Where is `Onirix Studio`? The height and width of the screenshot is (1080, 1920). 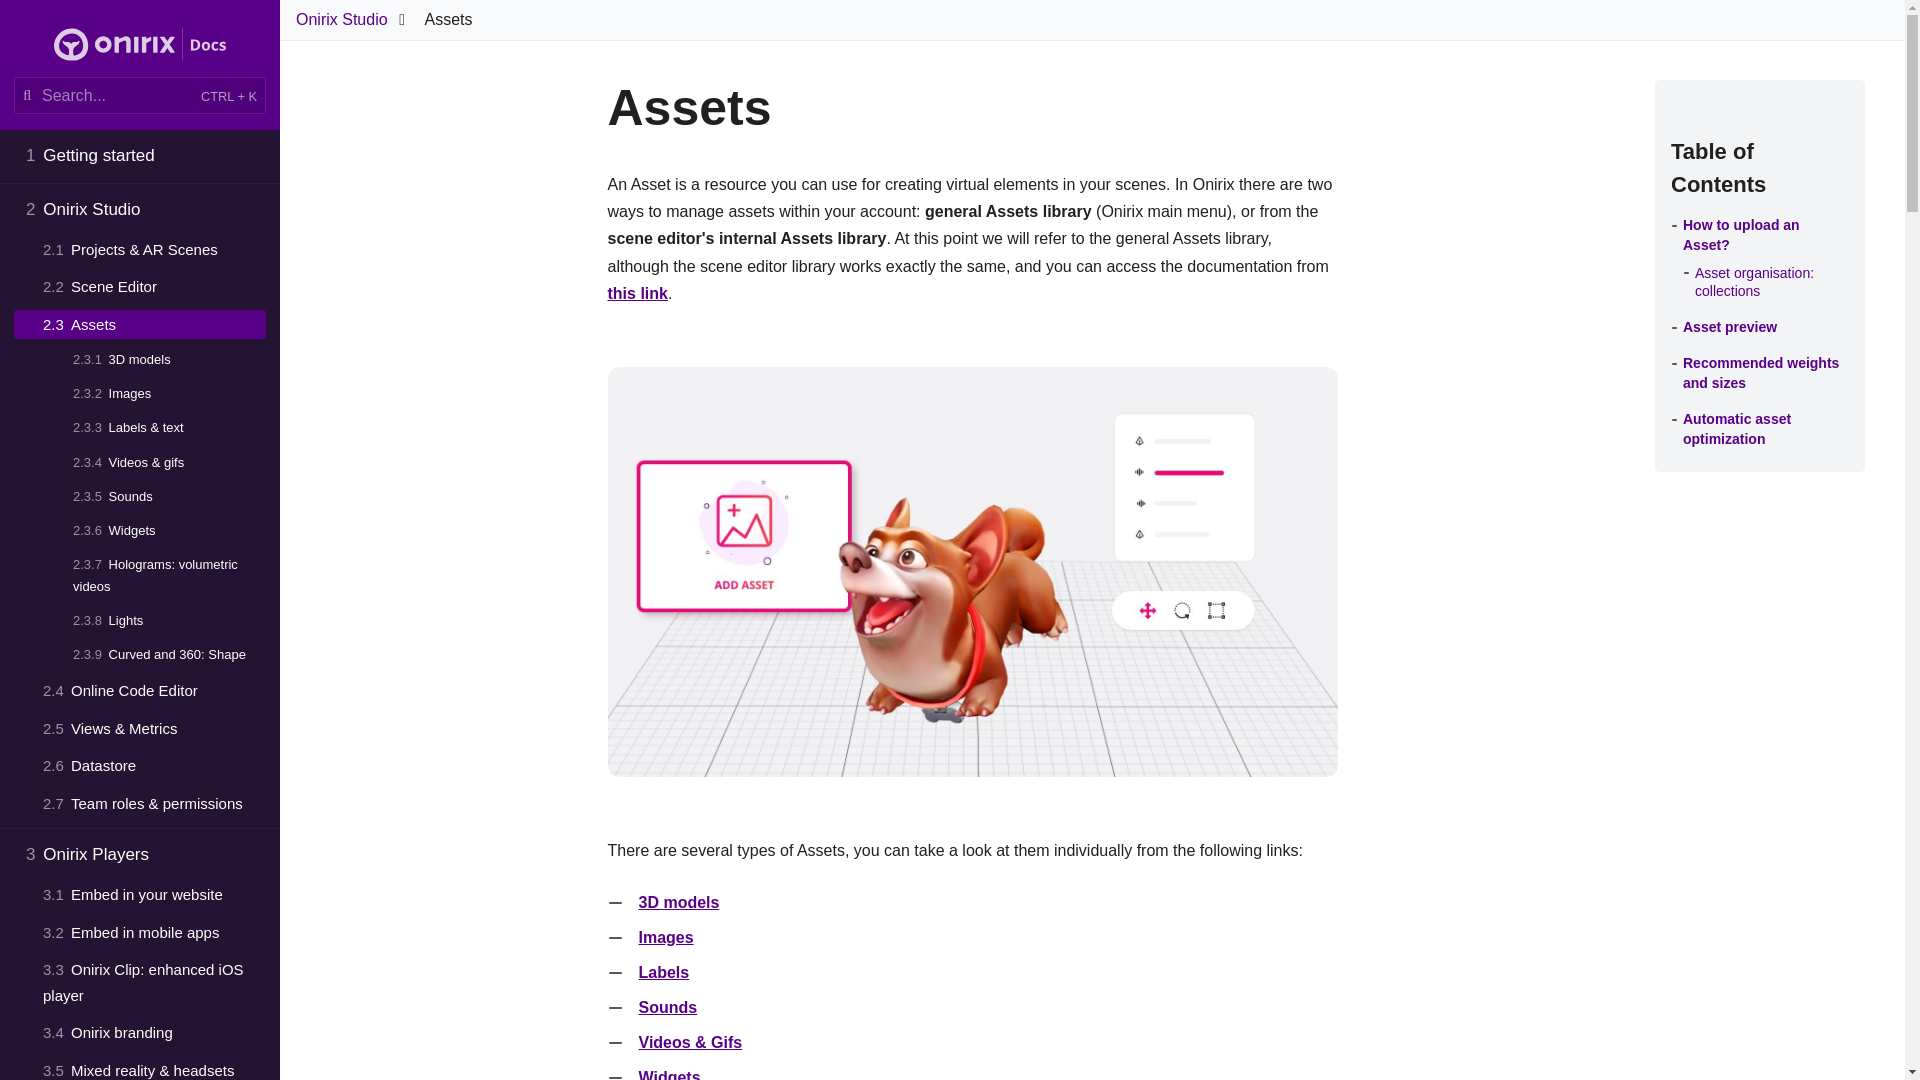
Onirix Studio is located at coordinates (140, 210).